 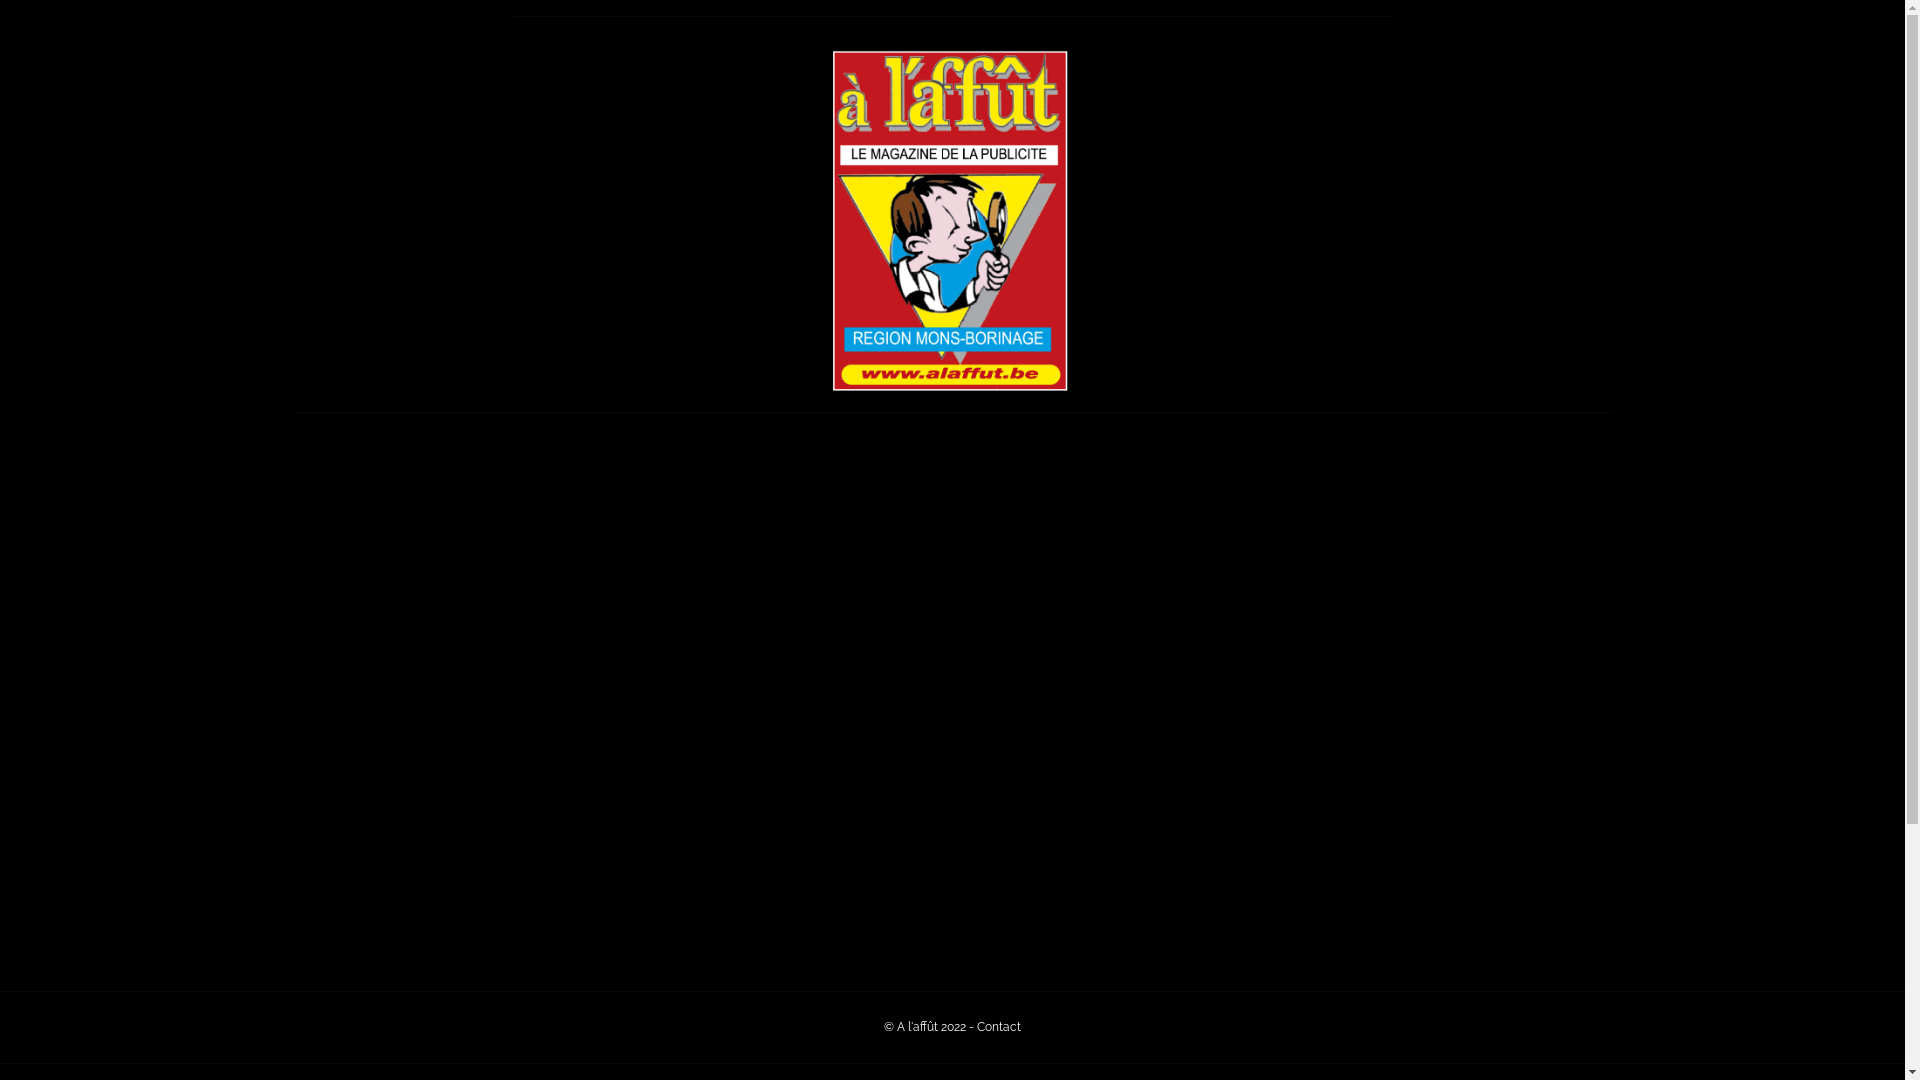 What do you see at coordinates (999, 1027) in the screenshot?
I see `Contact` at bounding box center [999, 1027].